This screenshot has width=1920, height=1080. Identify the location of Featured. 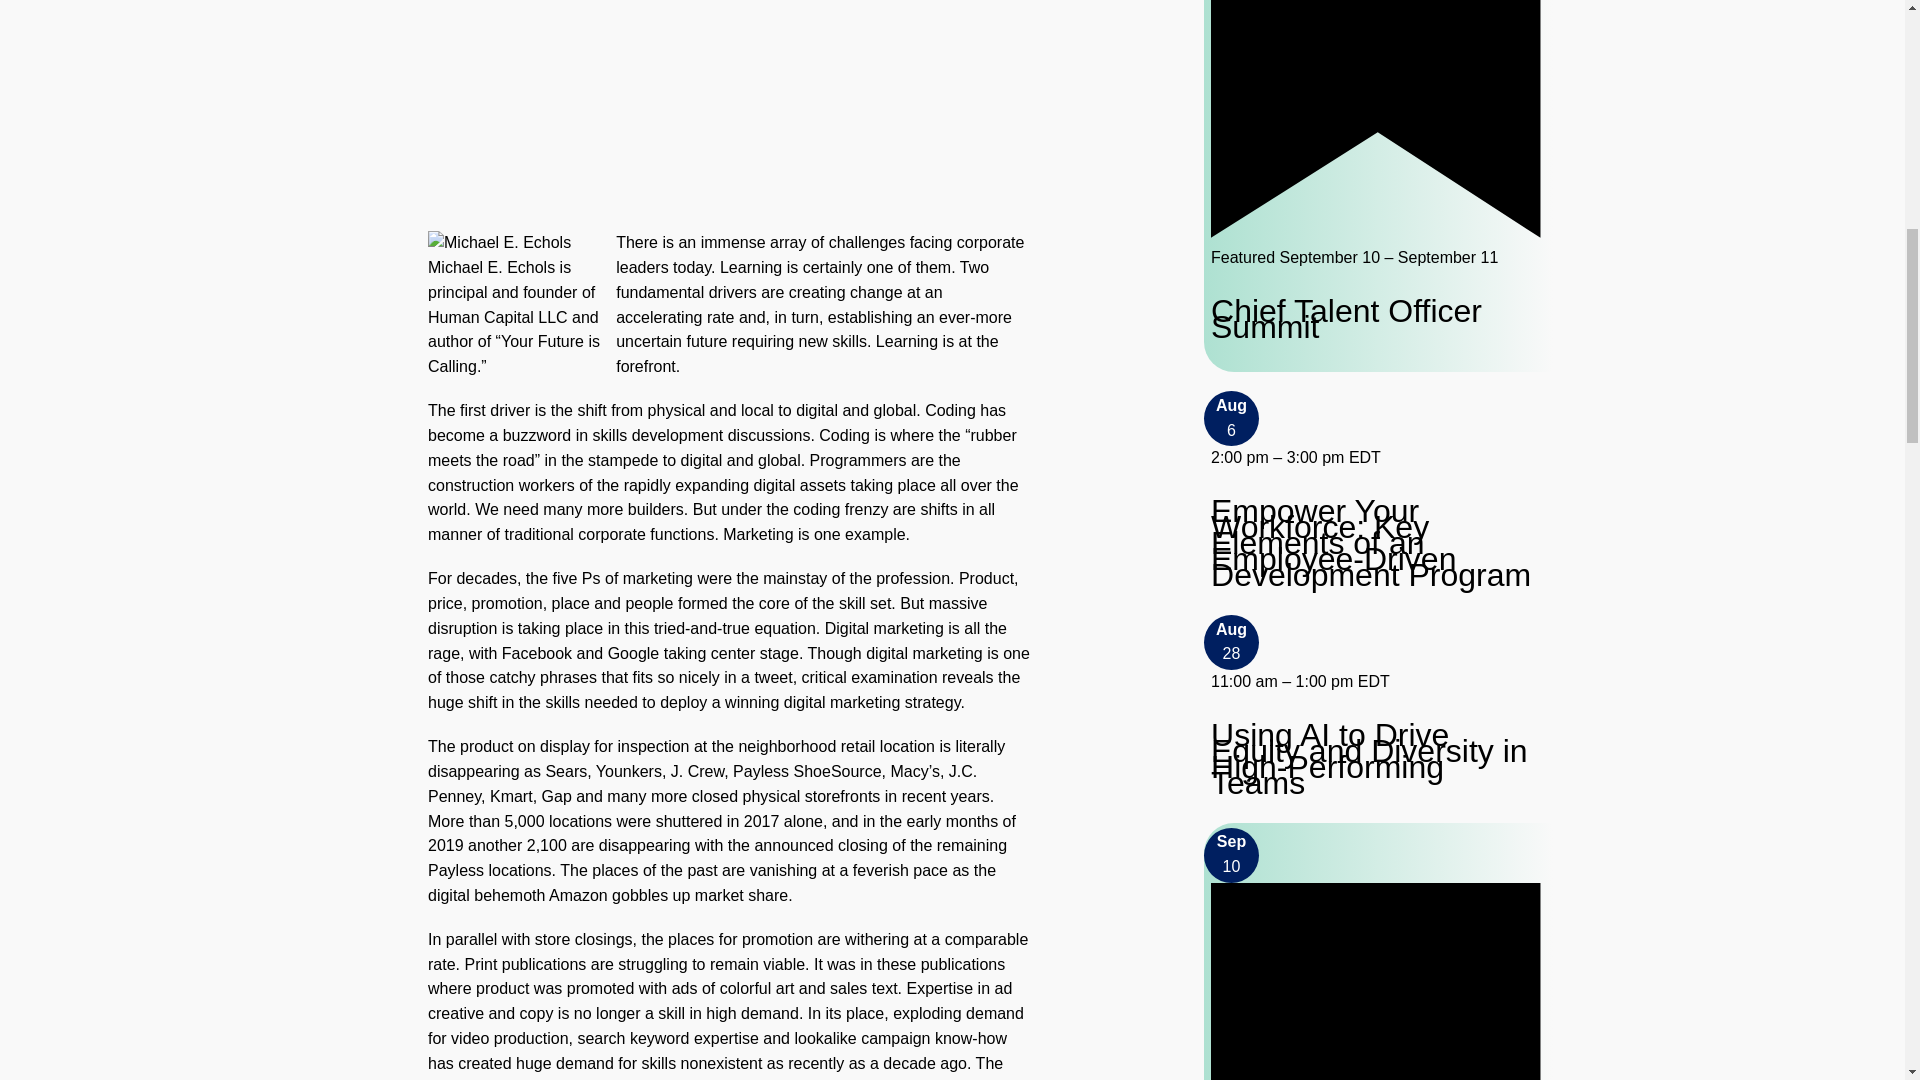
(1375, 982).